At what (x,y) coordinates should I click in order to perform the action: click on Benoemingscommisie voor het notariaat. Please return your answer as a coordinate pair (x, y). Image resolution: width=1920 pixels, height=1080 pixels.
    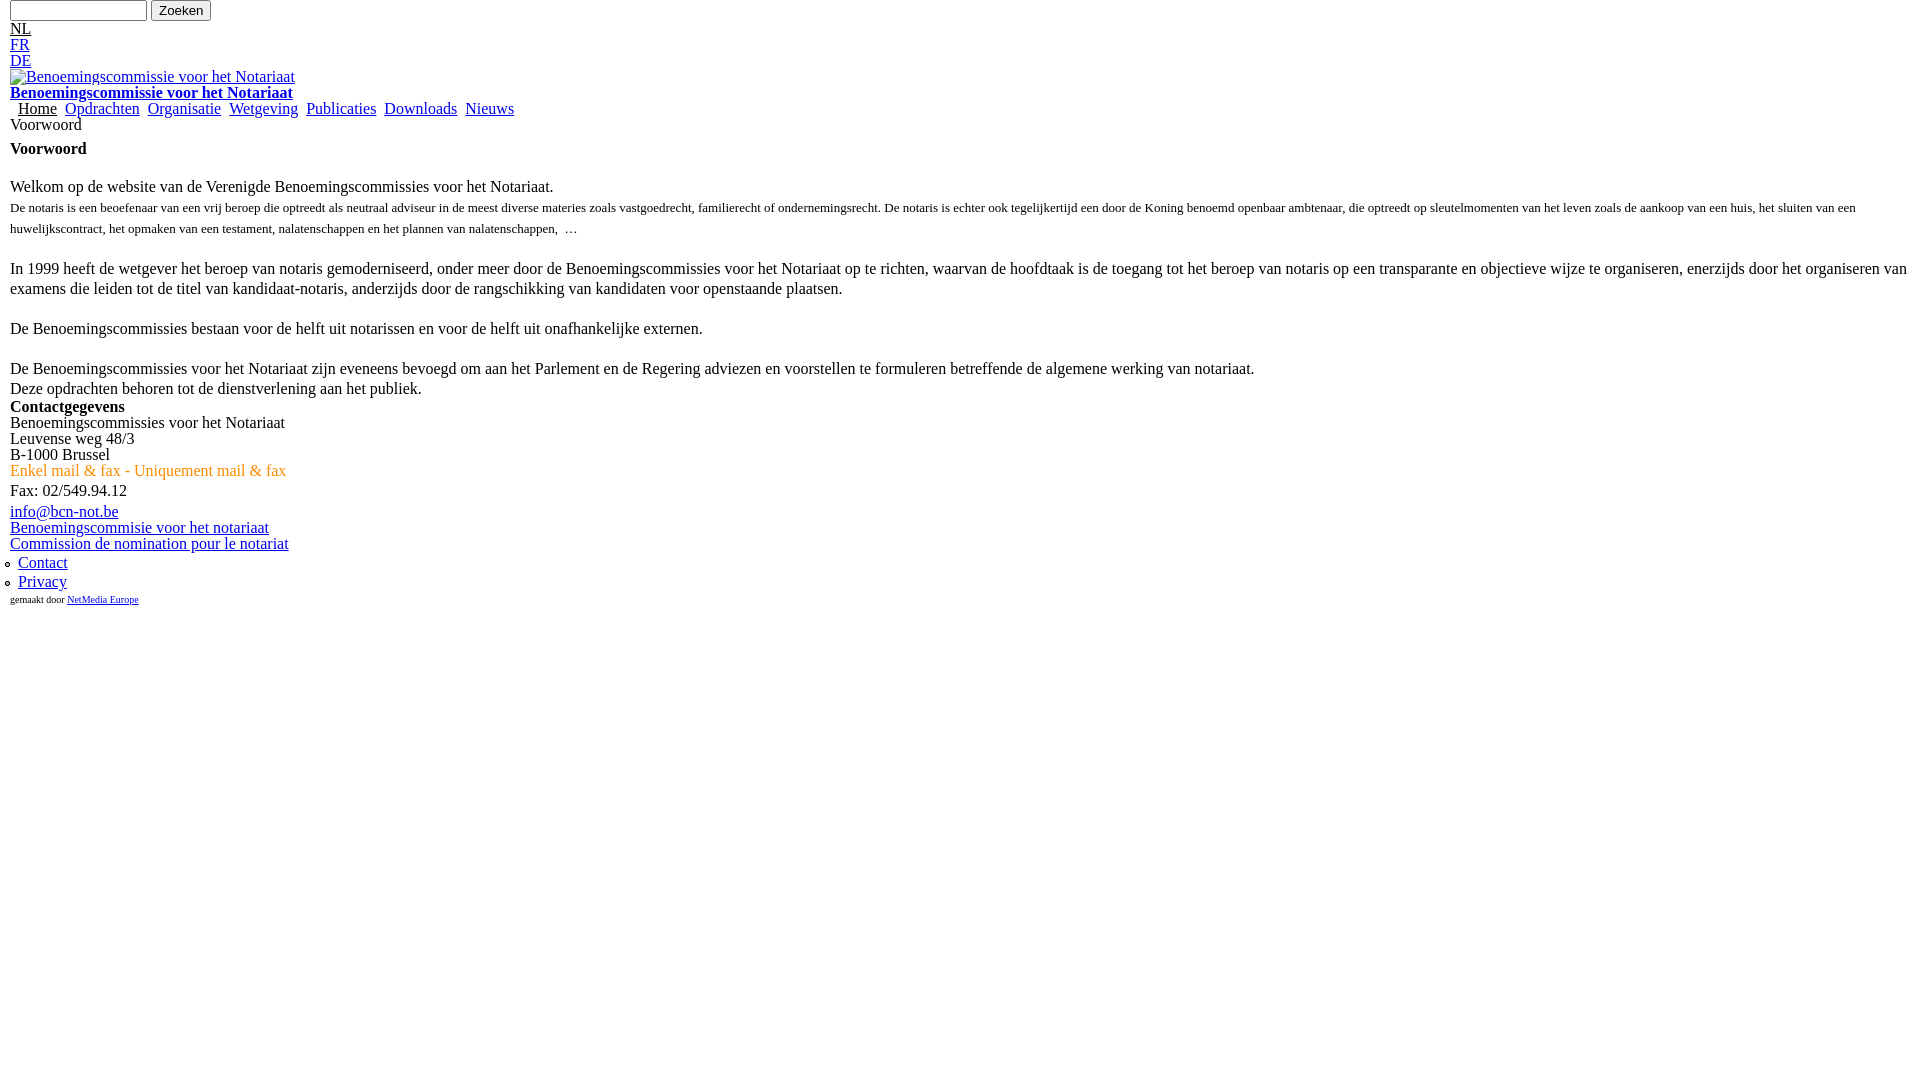
    Looking at the image, I should click on (140, 528).